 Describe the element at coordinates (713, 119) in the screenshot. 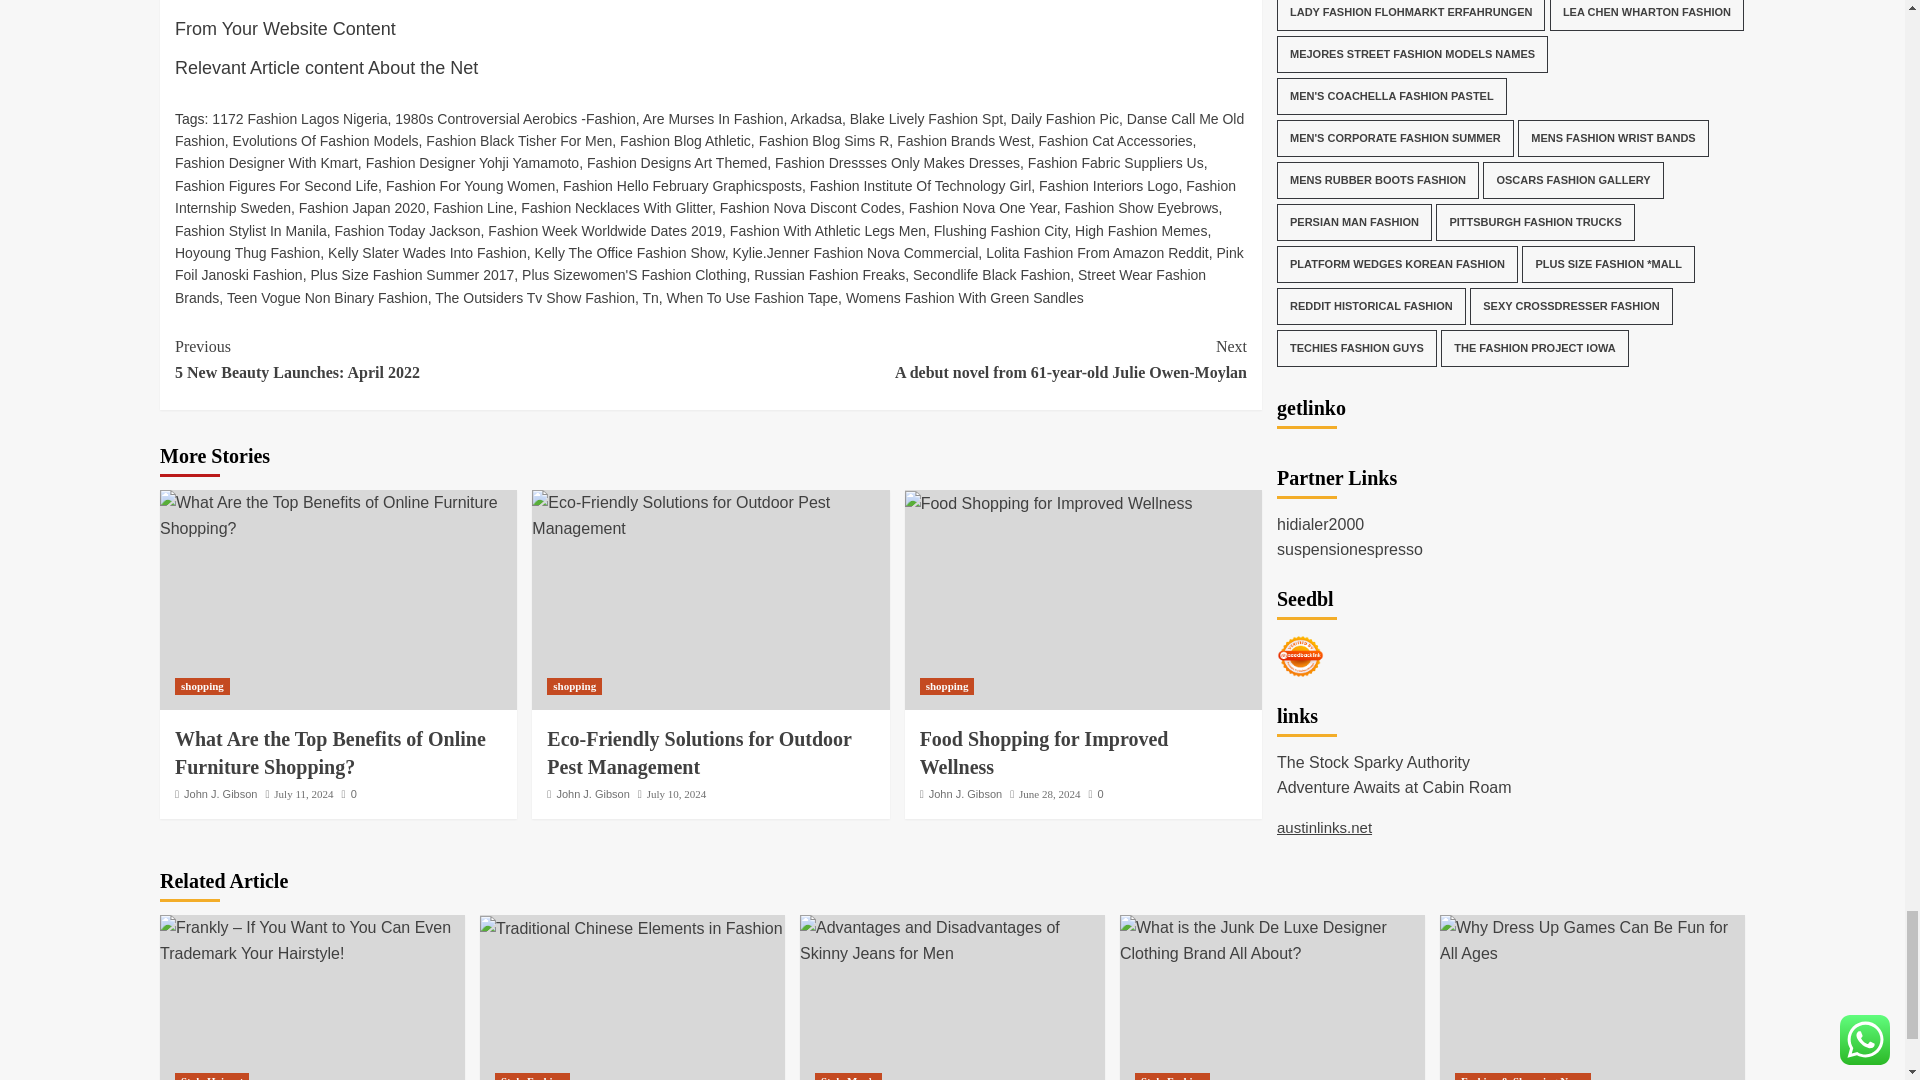

I see `Are Murses In Fashion` at that location.